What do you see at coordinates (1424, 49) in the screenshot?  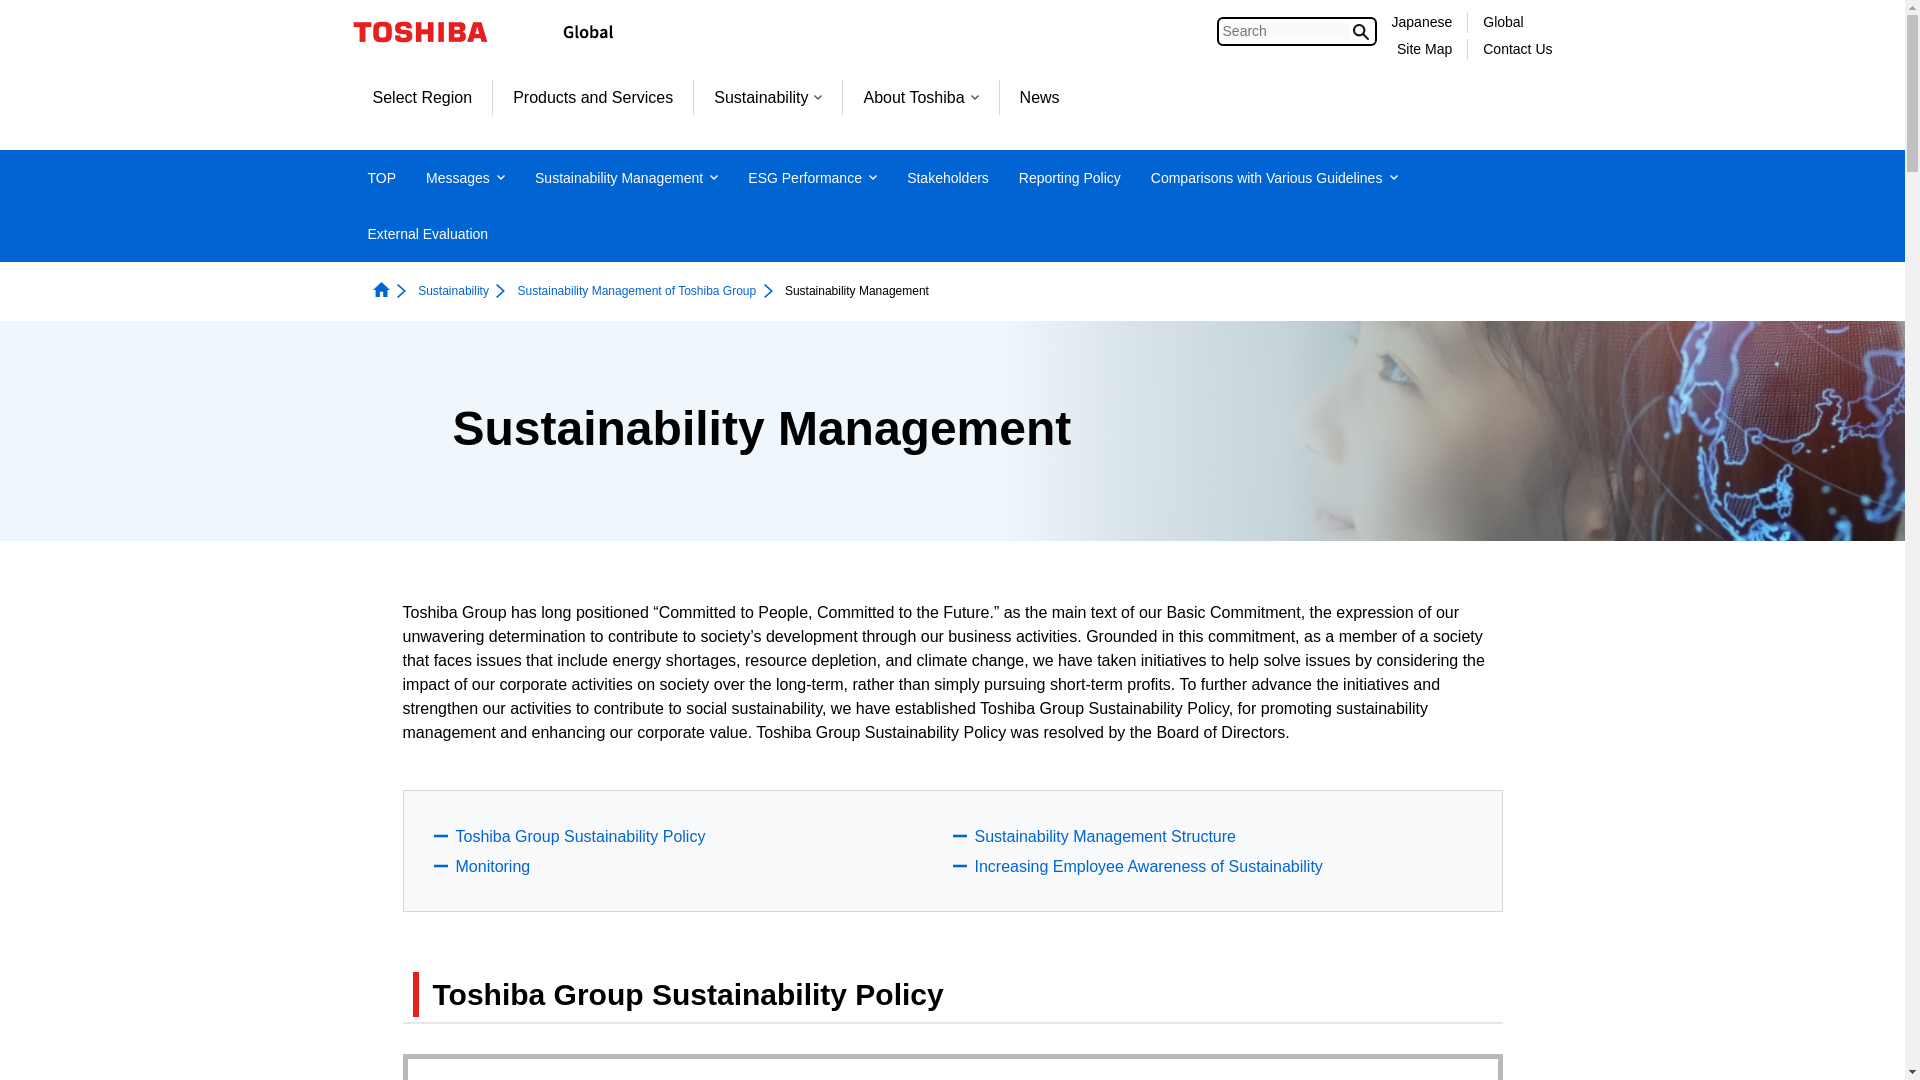 I see `Site Map` at bounding box center [1424, 49].